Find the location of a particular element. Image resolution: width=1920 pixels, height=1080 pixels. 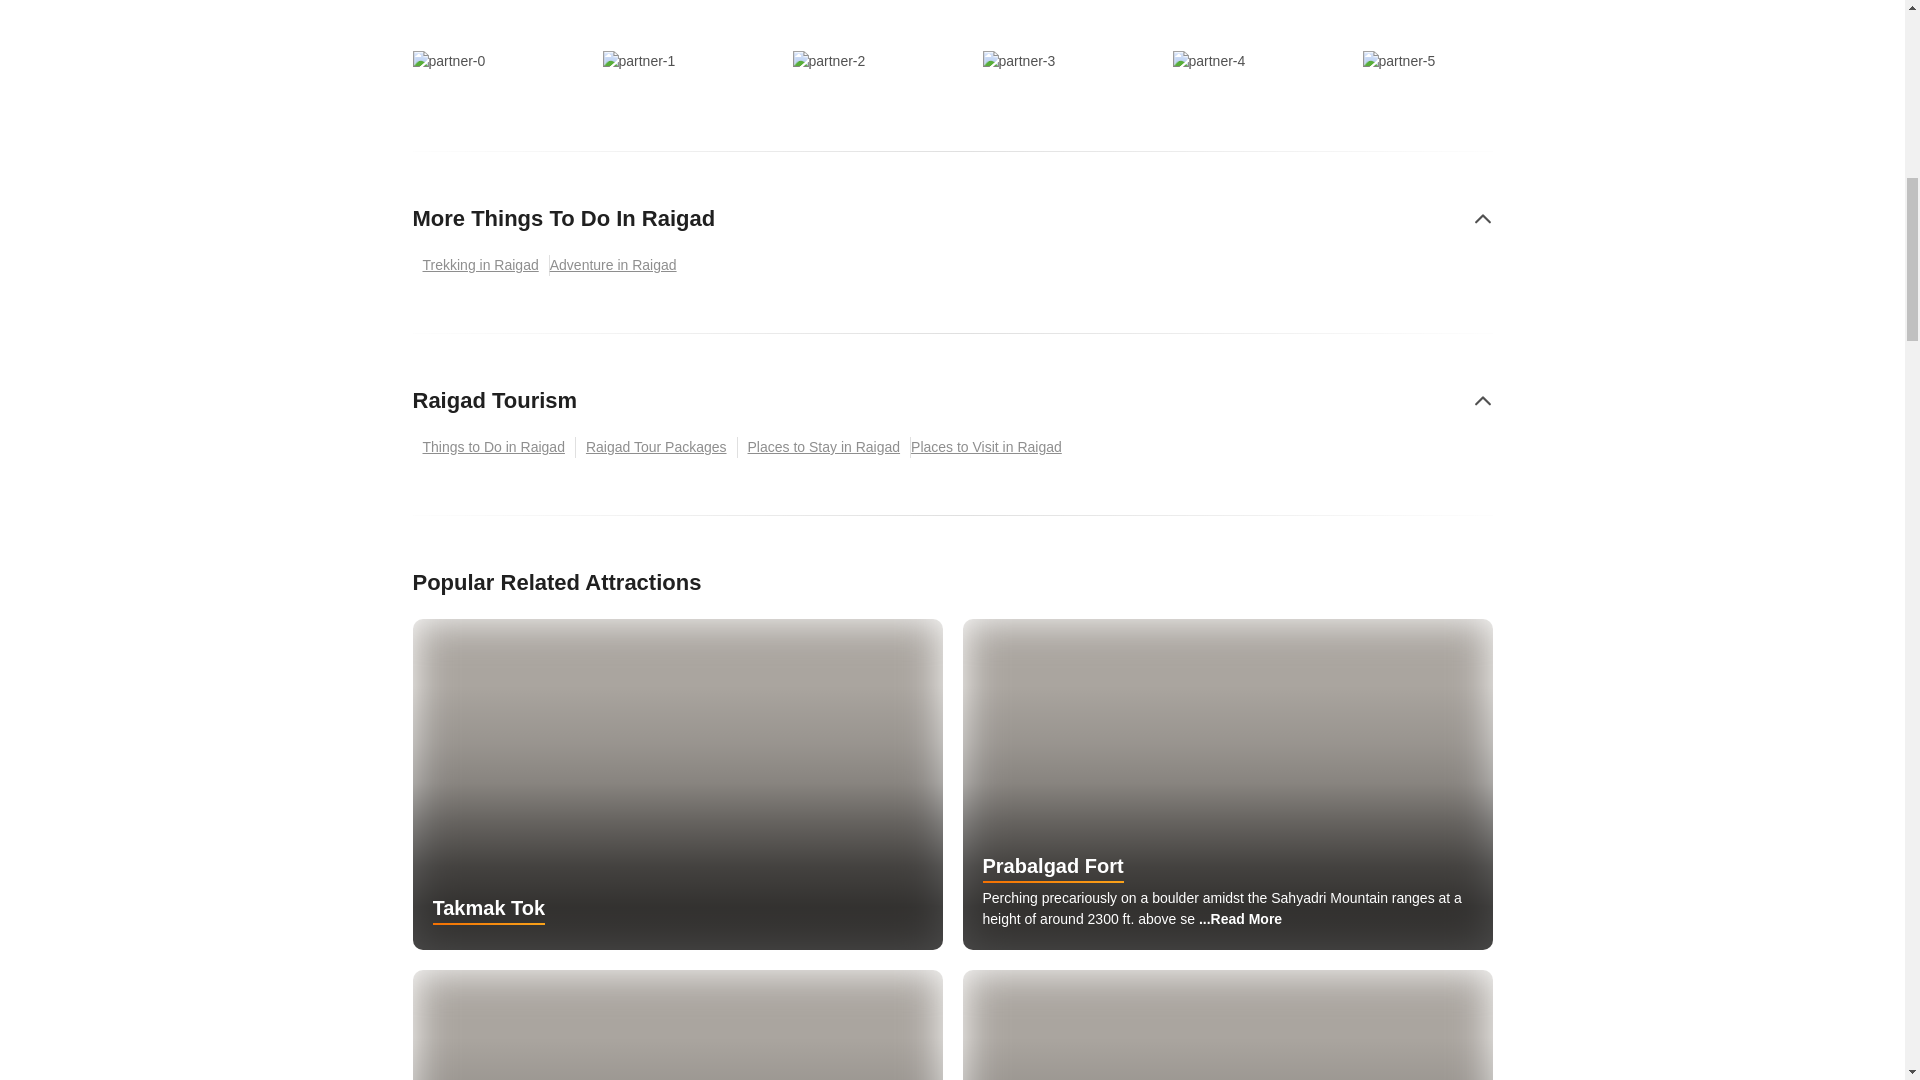

Trekking in Raigad is located at coordinates (480, 265).